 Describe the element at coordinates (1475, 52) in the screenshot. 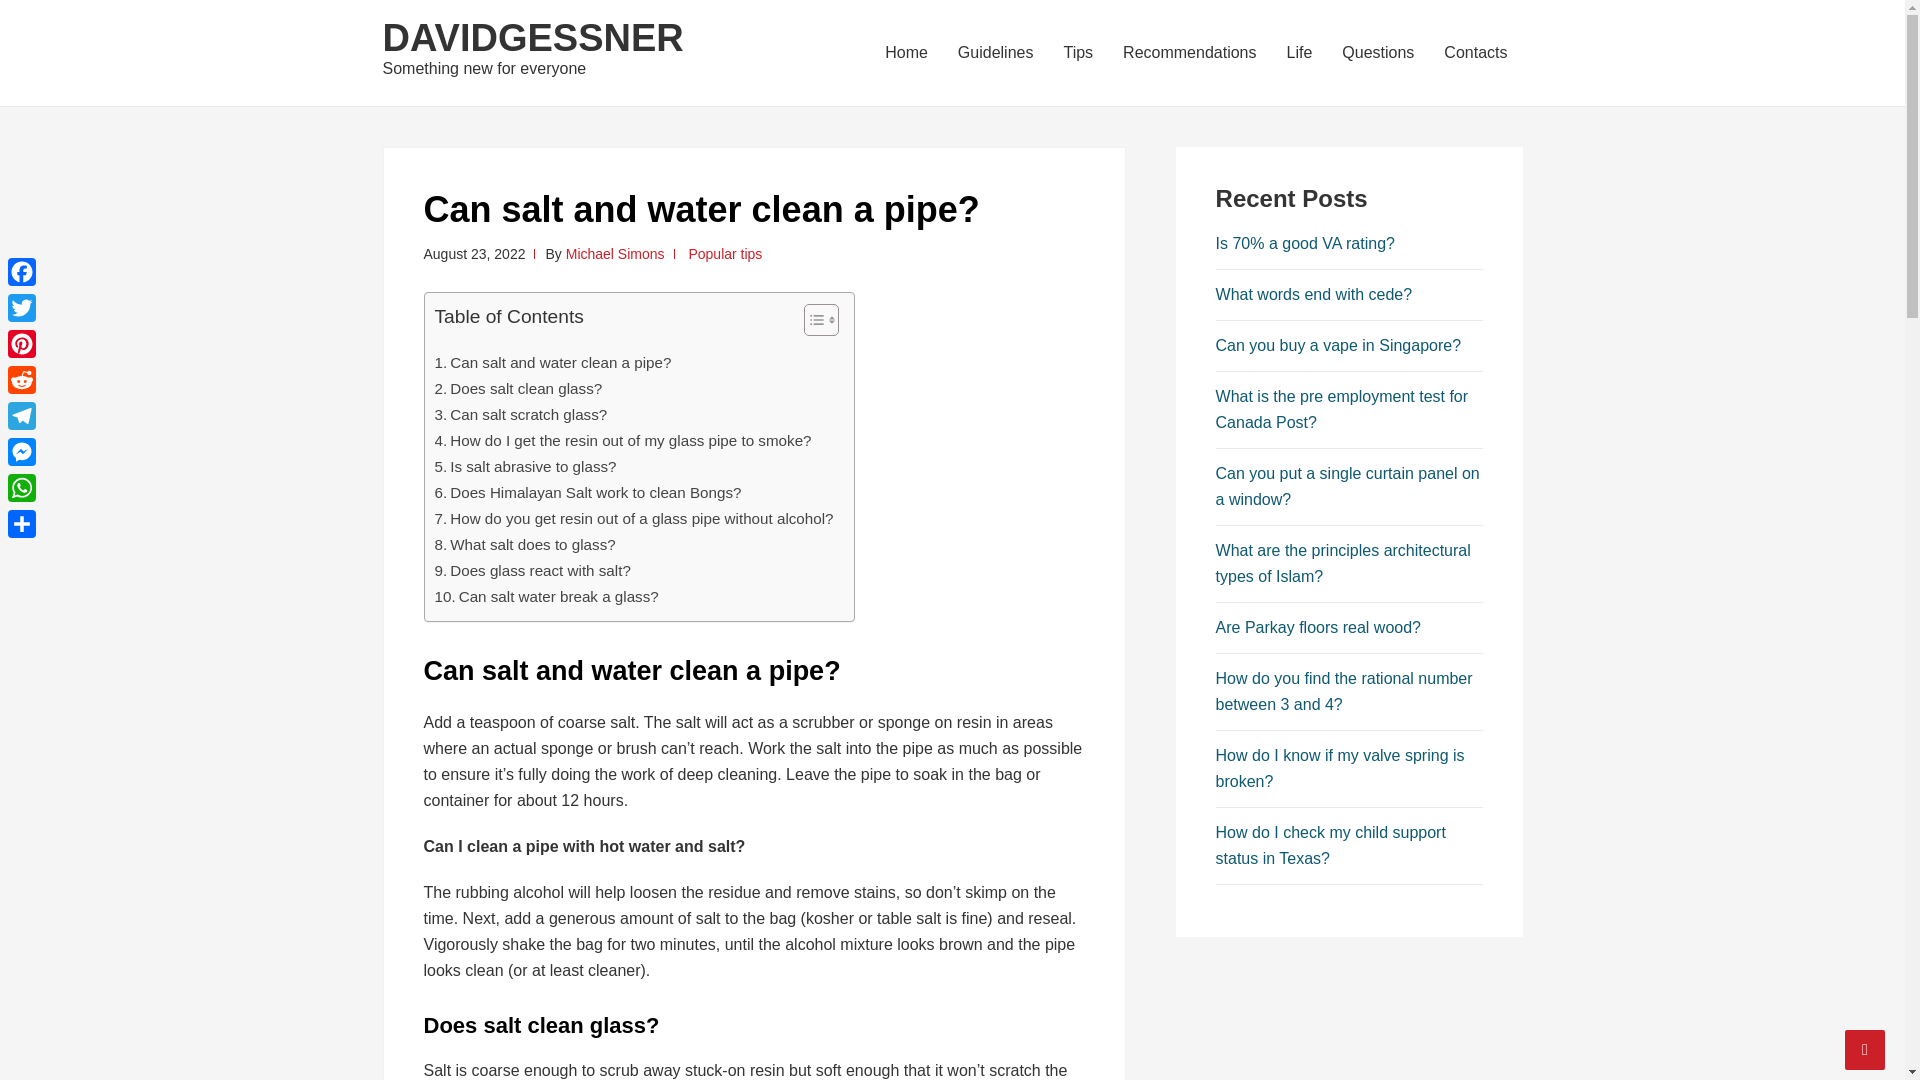

I see `Contacts` at that location.